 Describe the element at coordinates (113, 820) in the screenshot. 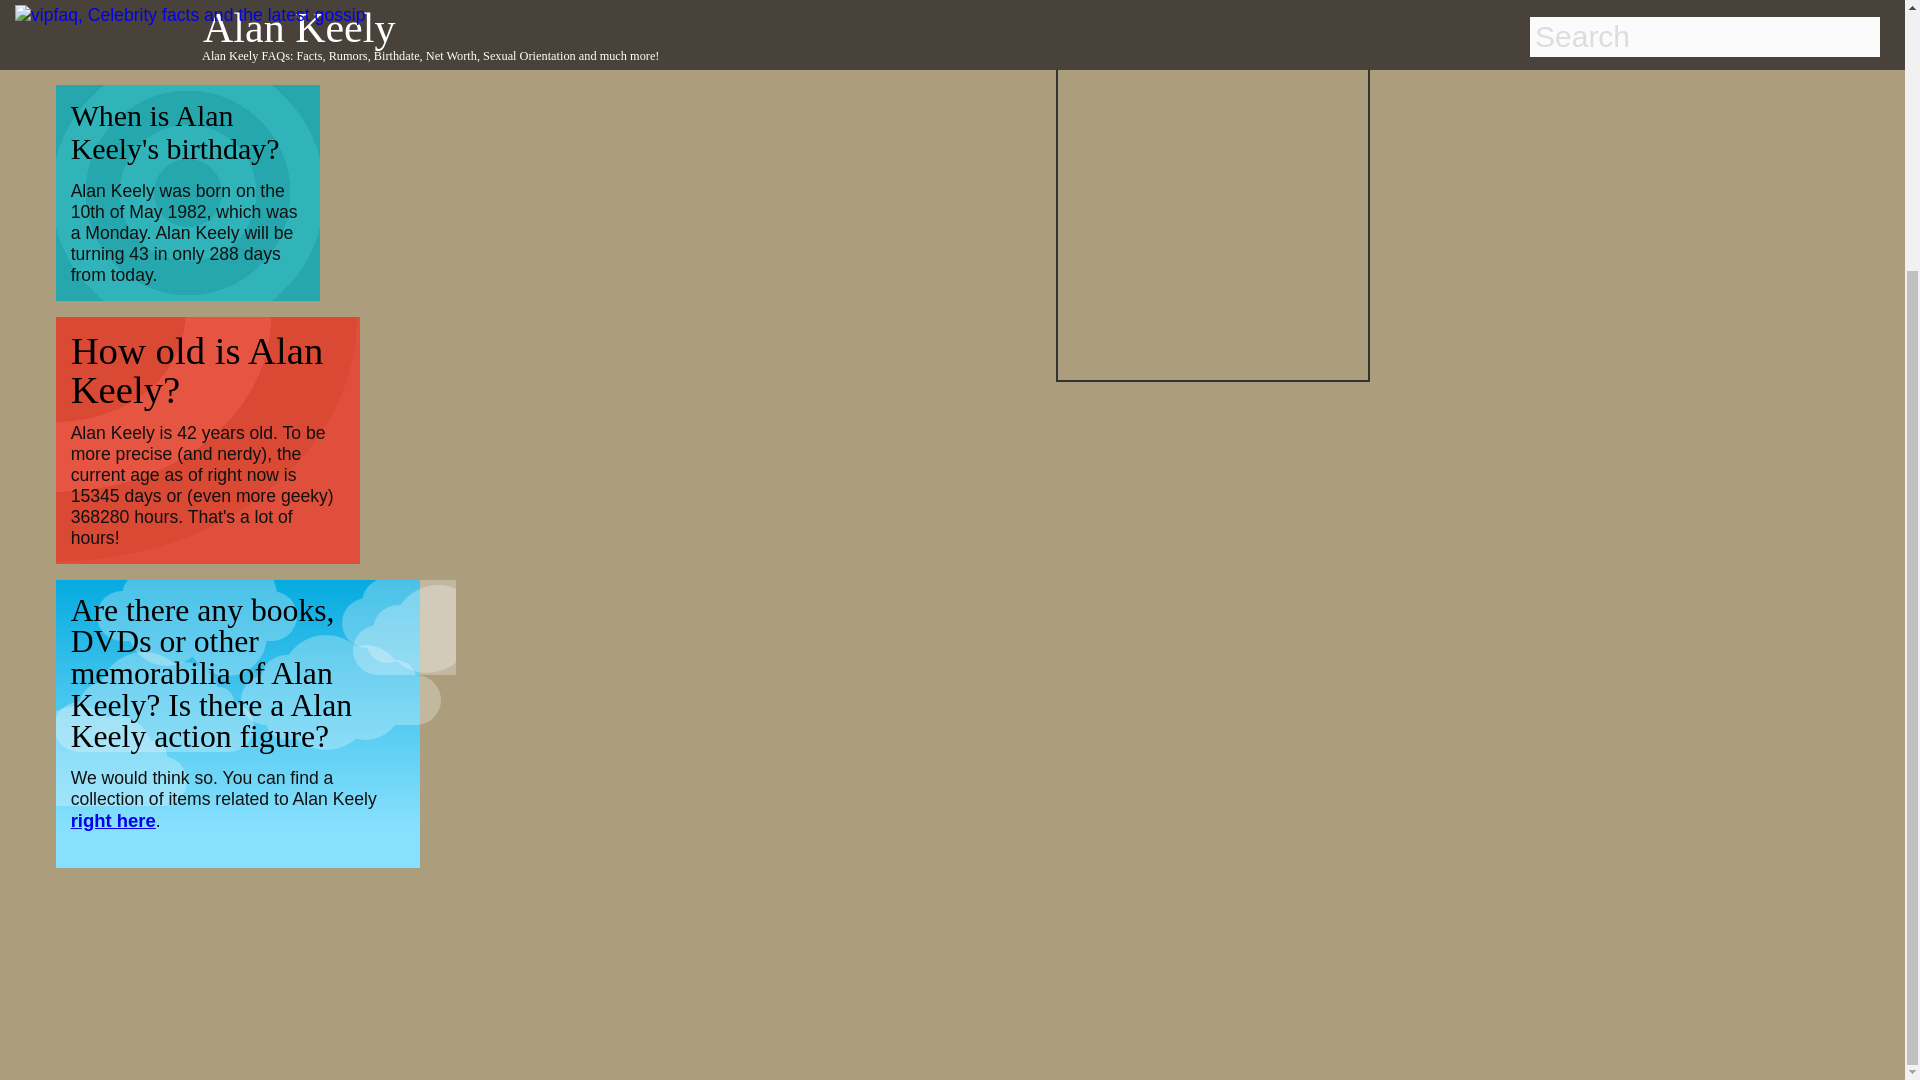

I see `right here` at that location.